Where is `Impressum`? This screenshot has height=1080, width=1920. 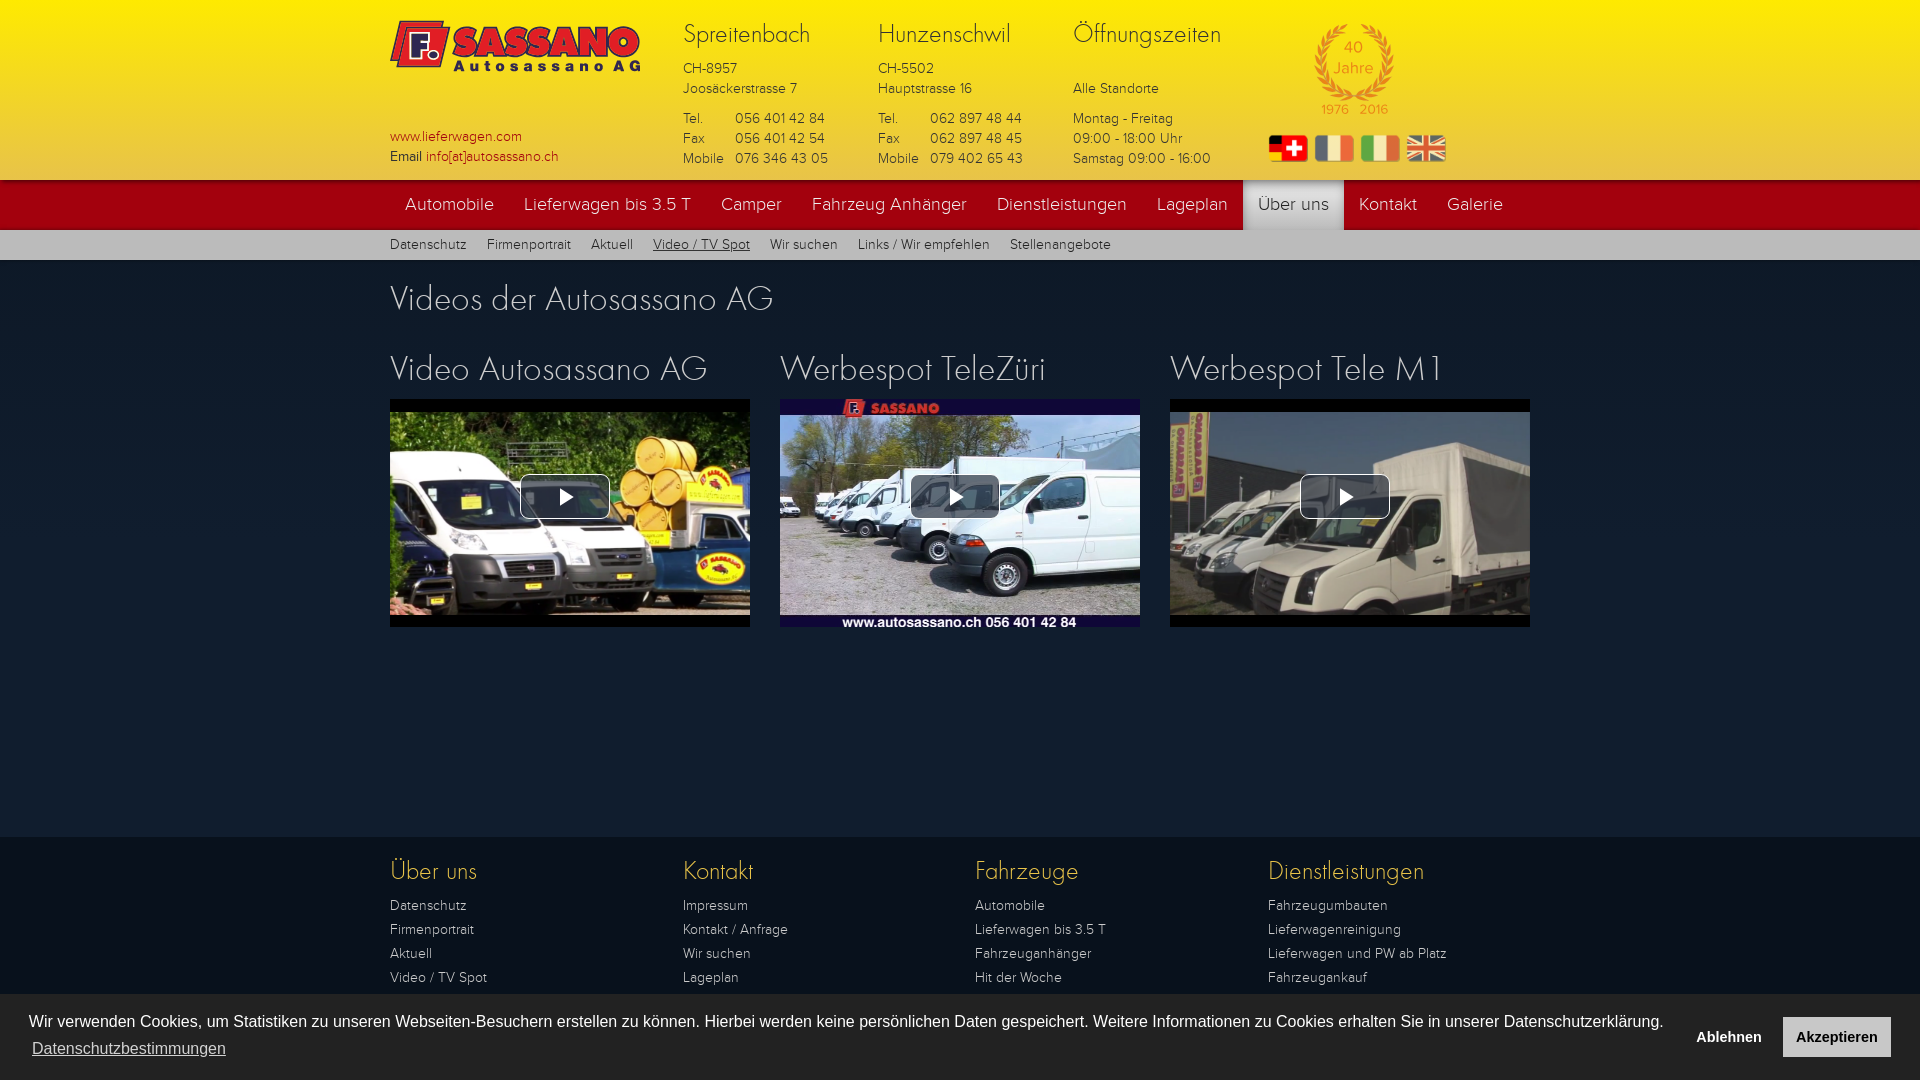
Impressum is located at coordinates (714, 906).